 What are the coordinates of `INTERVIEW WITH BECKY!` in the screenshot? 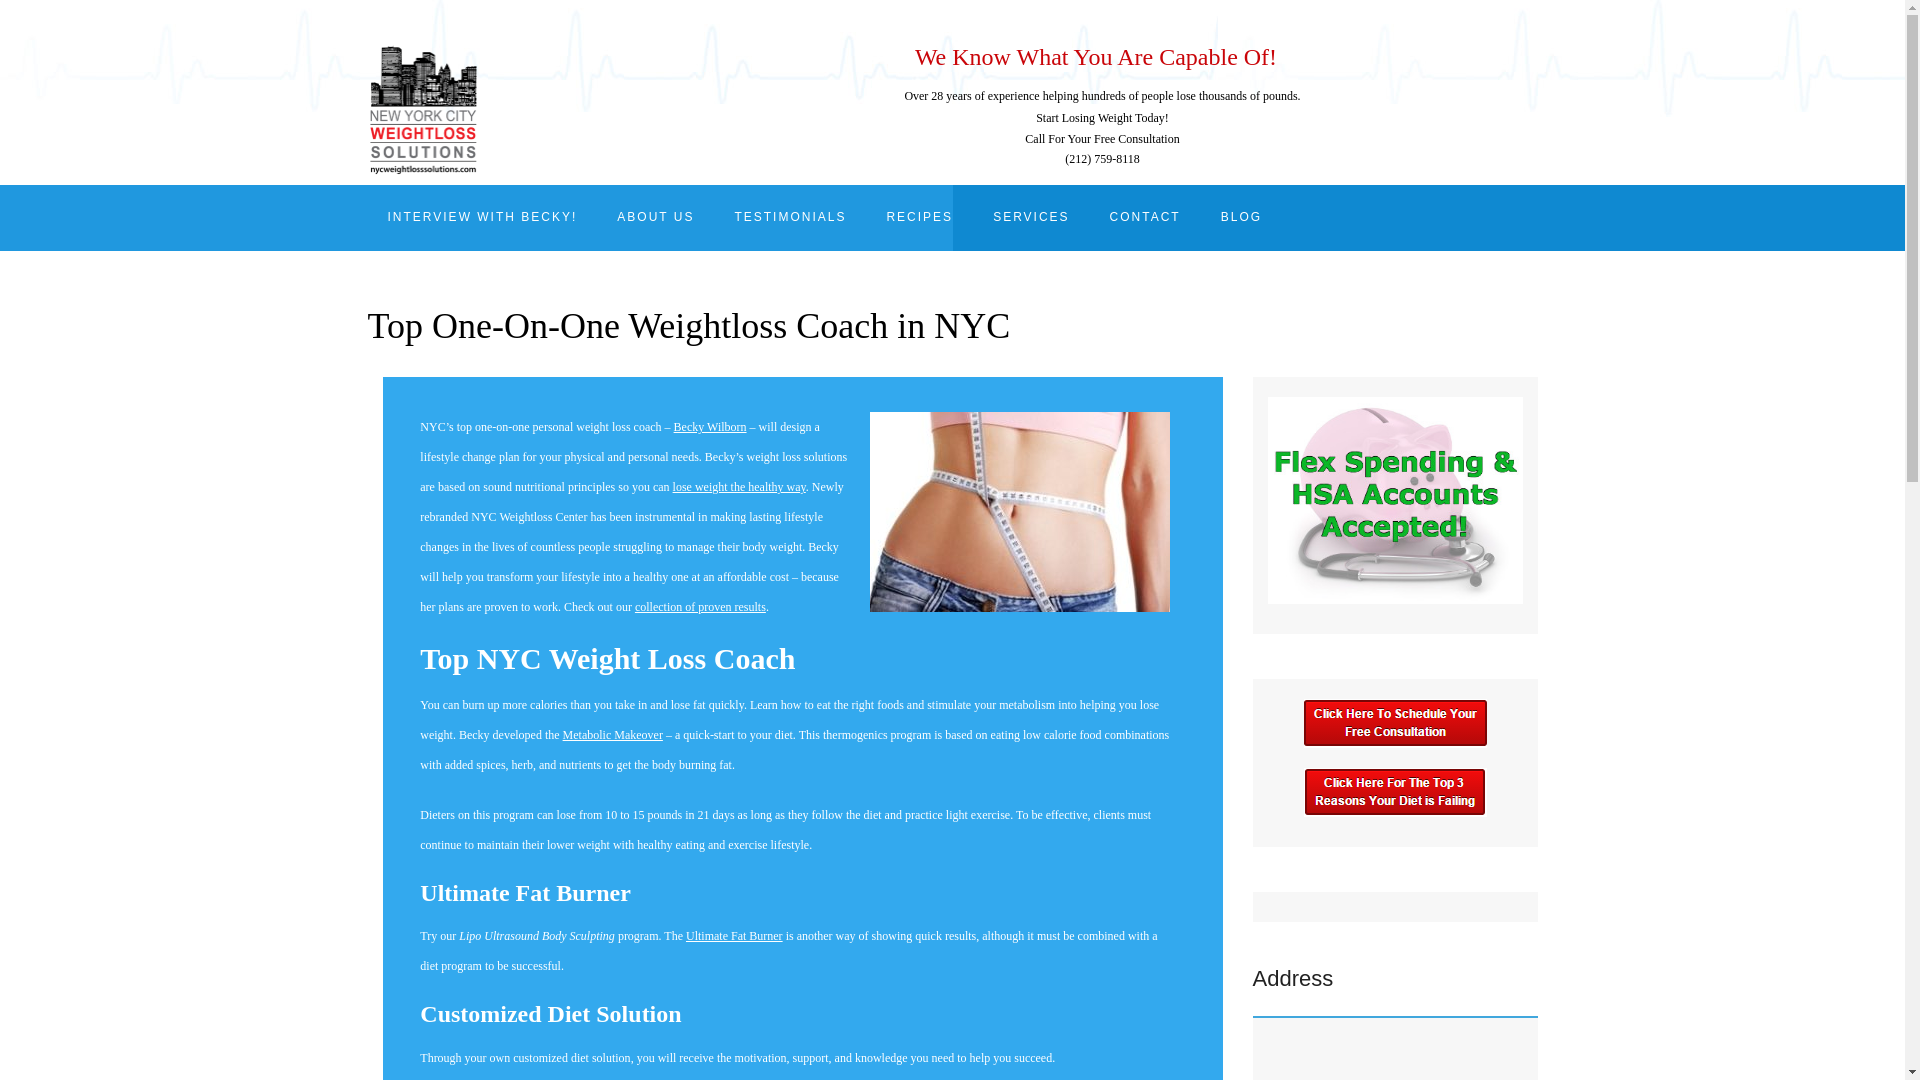 It's located at (482, 217).